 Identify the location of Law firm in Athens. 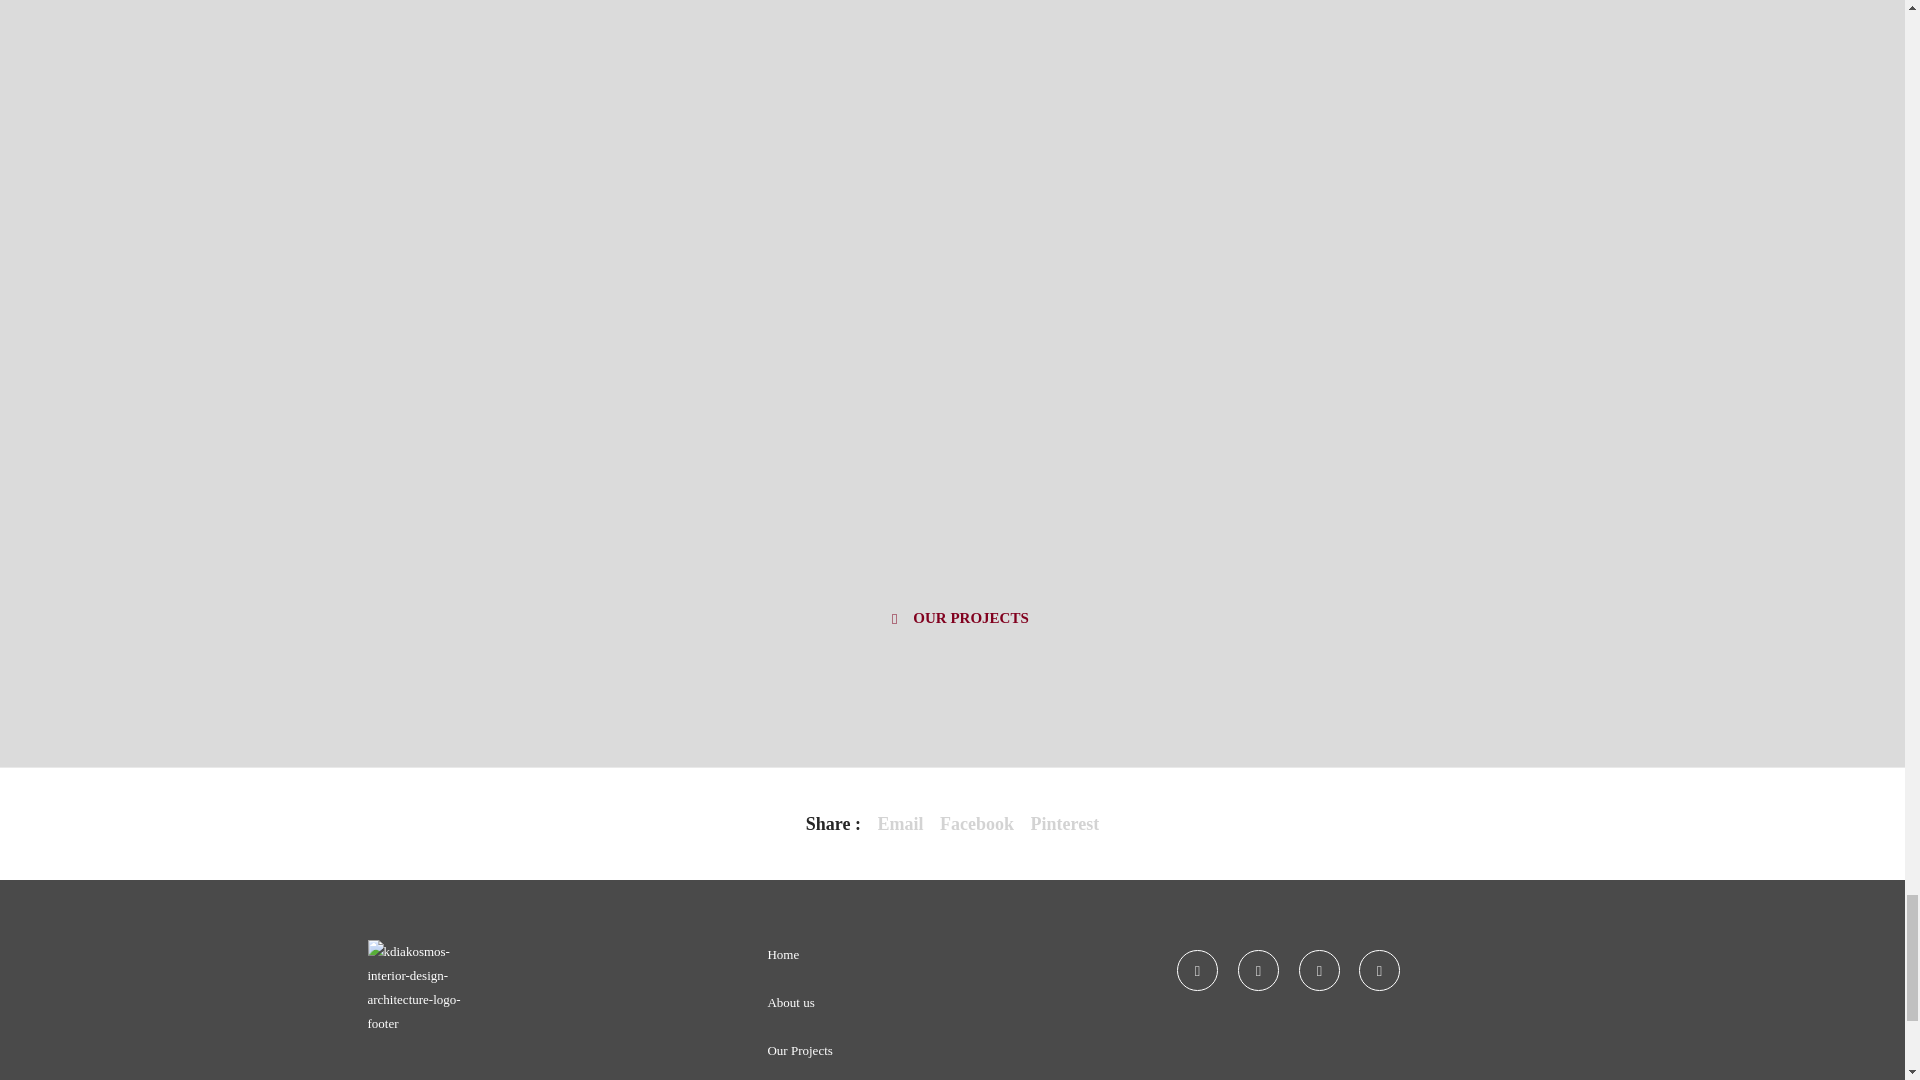
(900, 824).